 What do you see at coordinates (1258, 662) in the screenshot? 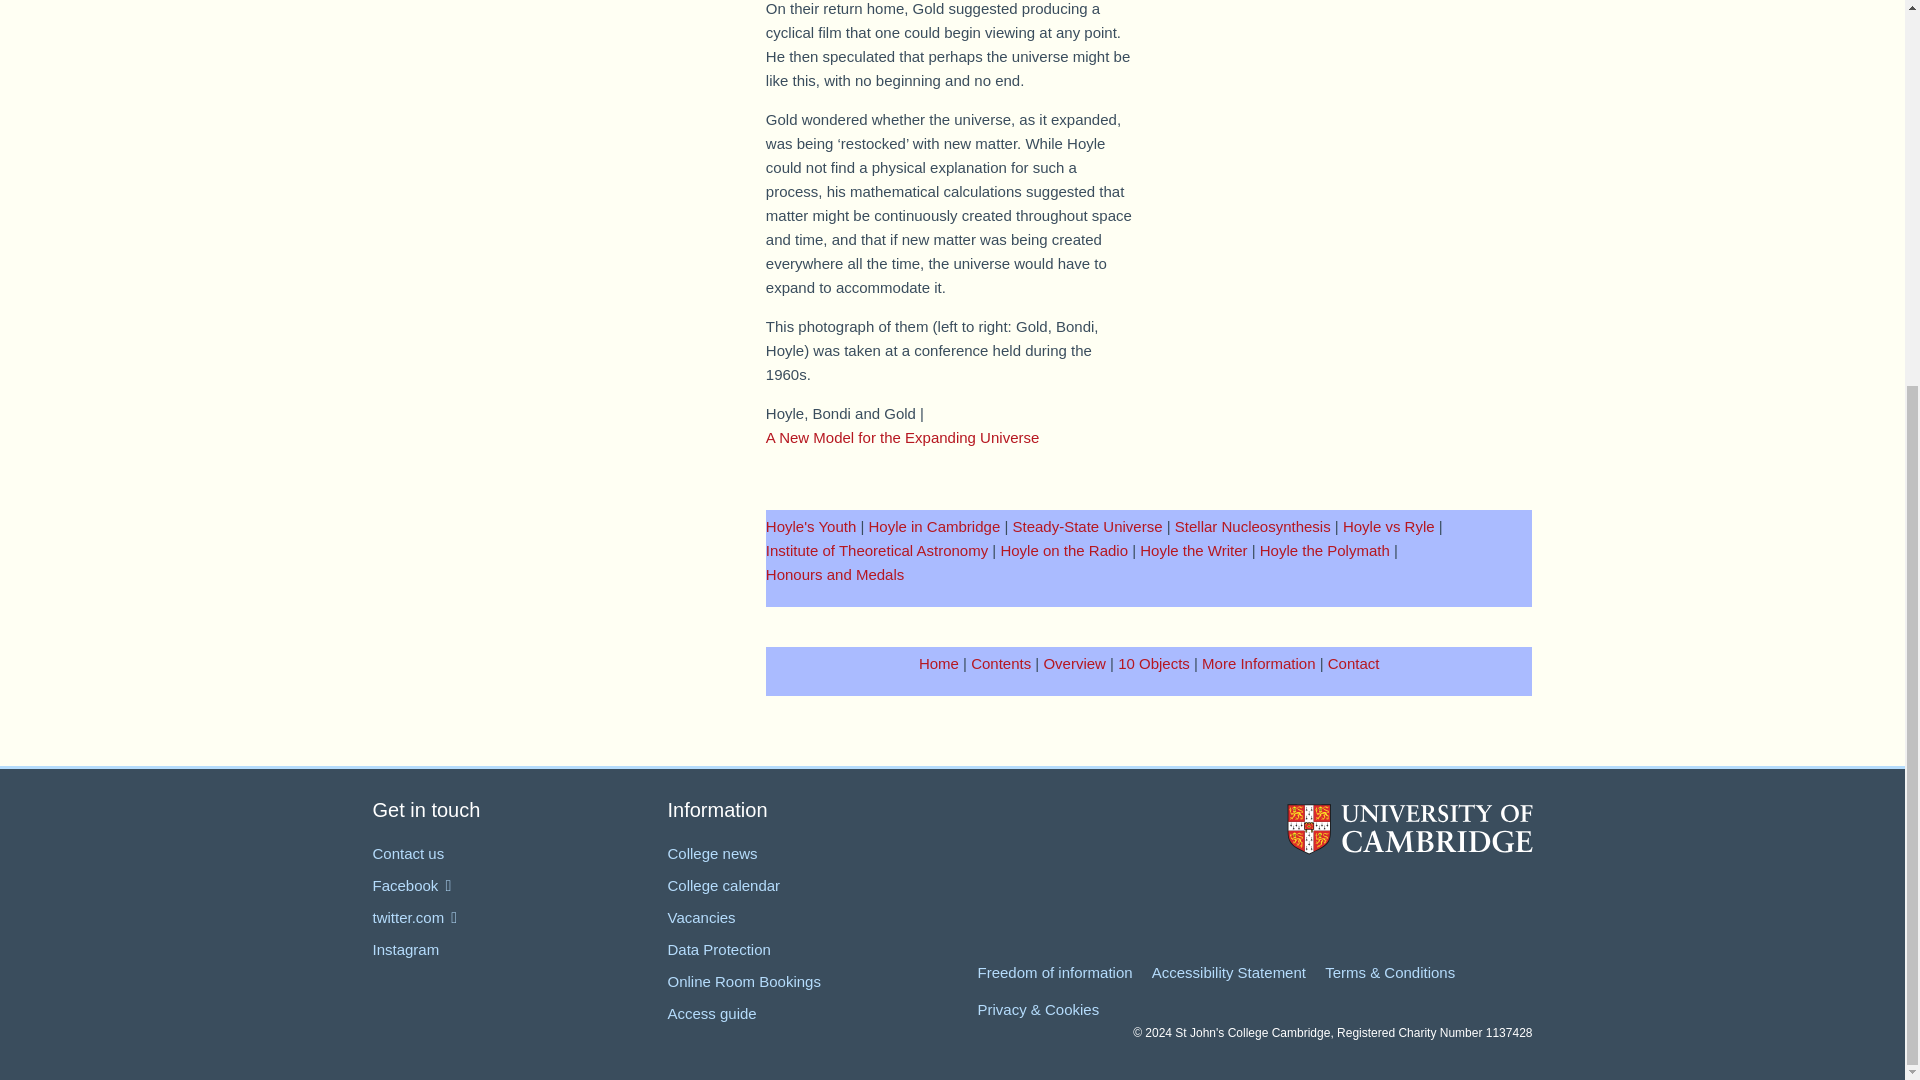
I see `How to find out more about Hoyle's life and work` at bounding box center [1258, 662].